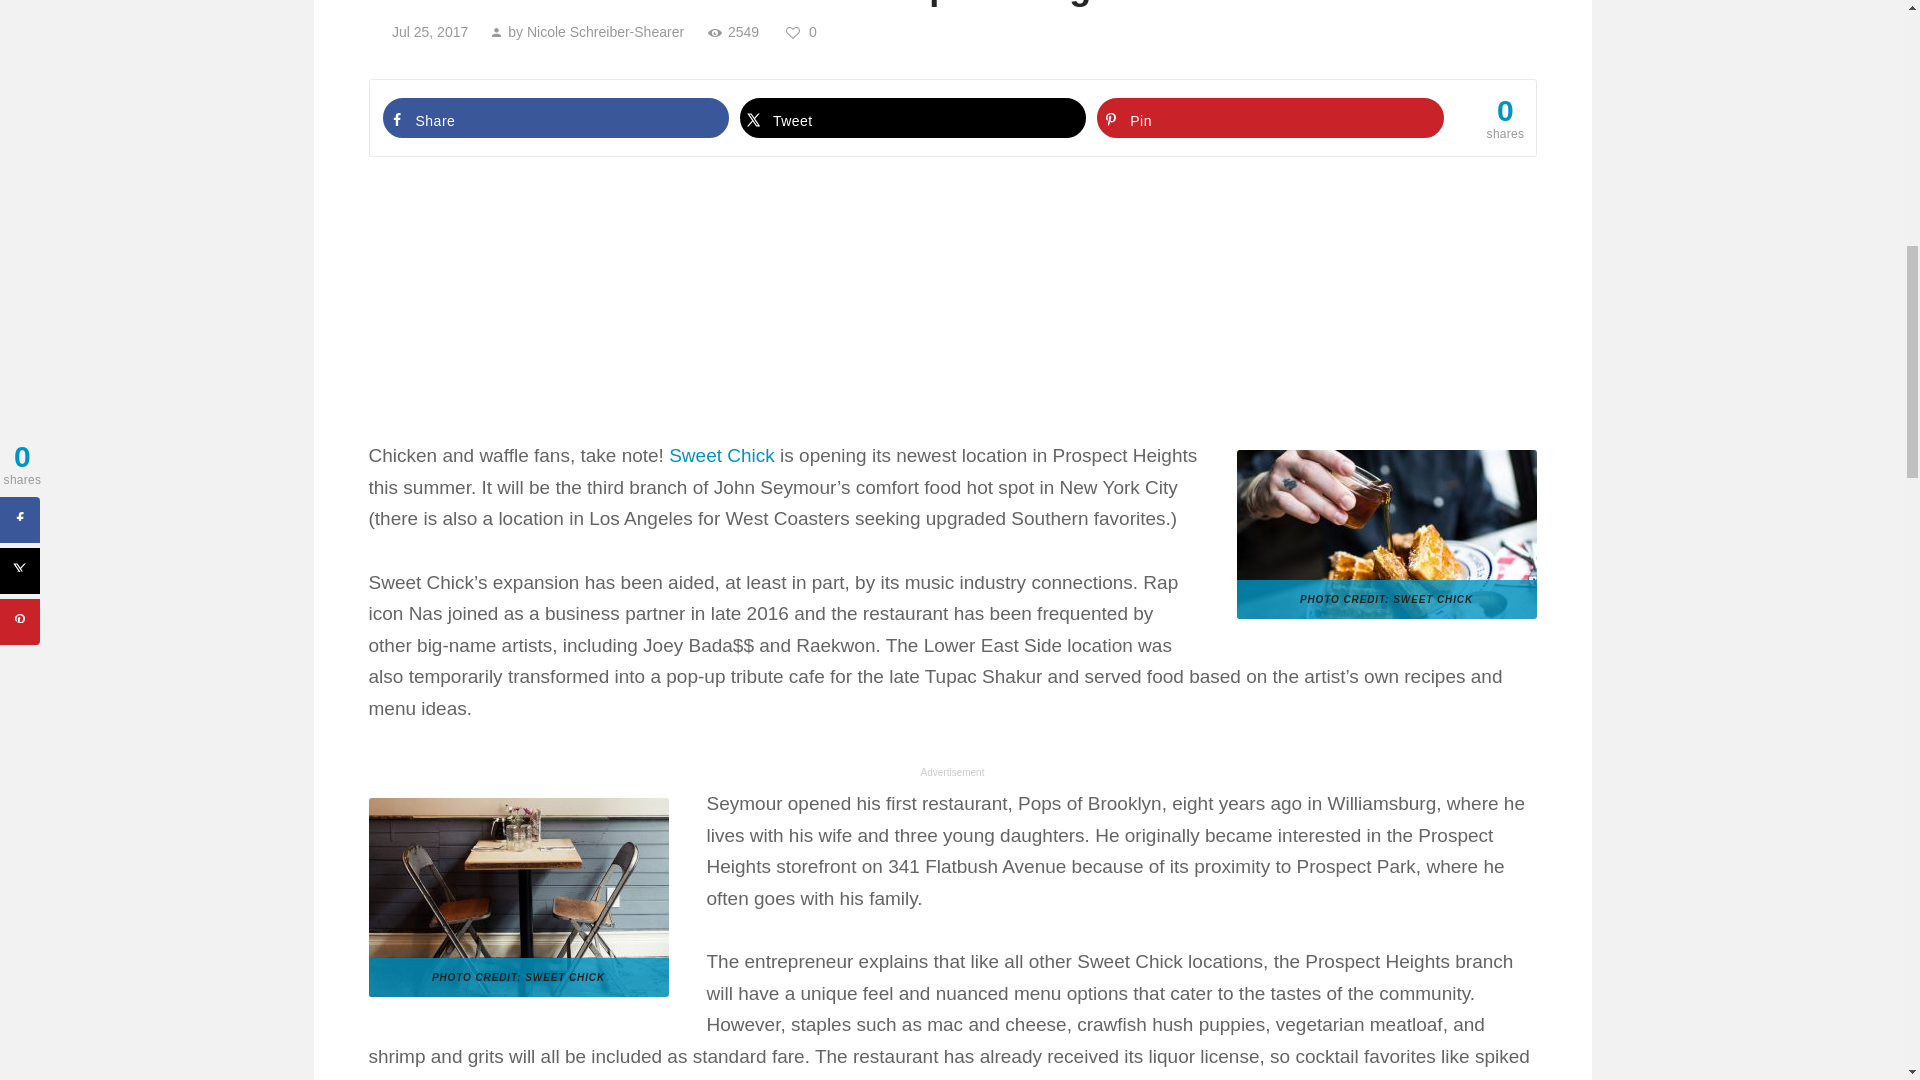  Describe the element at coordinates (1270, 118) in the screenshot. I see `Save to Pinterest` at that location.